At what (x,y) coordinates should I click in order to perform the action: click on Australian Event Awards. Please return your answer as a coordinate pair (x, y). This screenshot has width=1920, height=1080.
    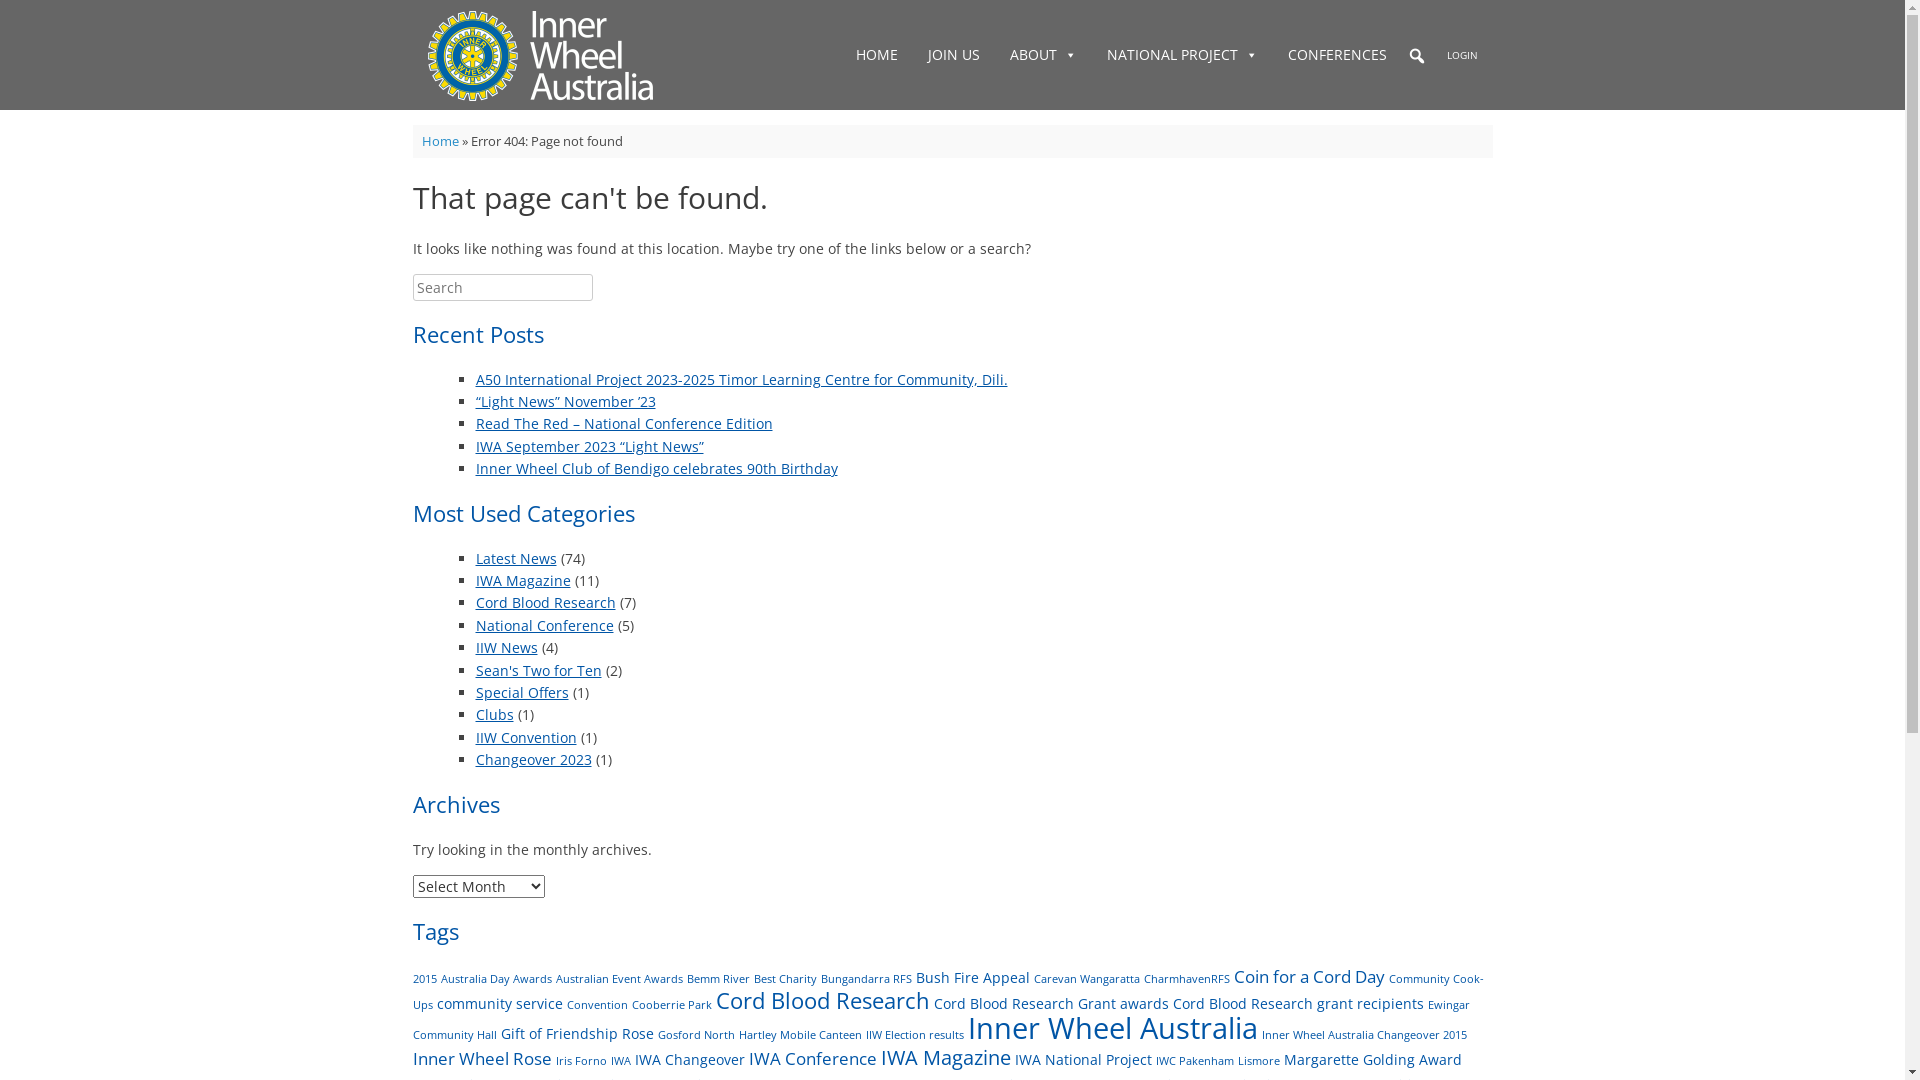
    Looking at the image, I should click on (620, 979).